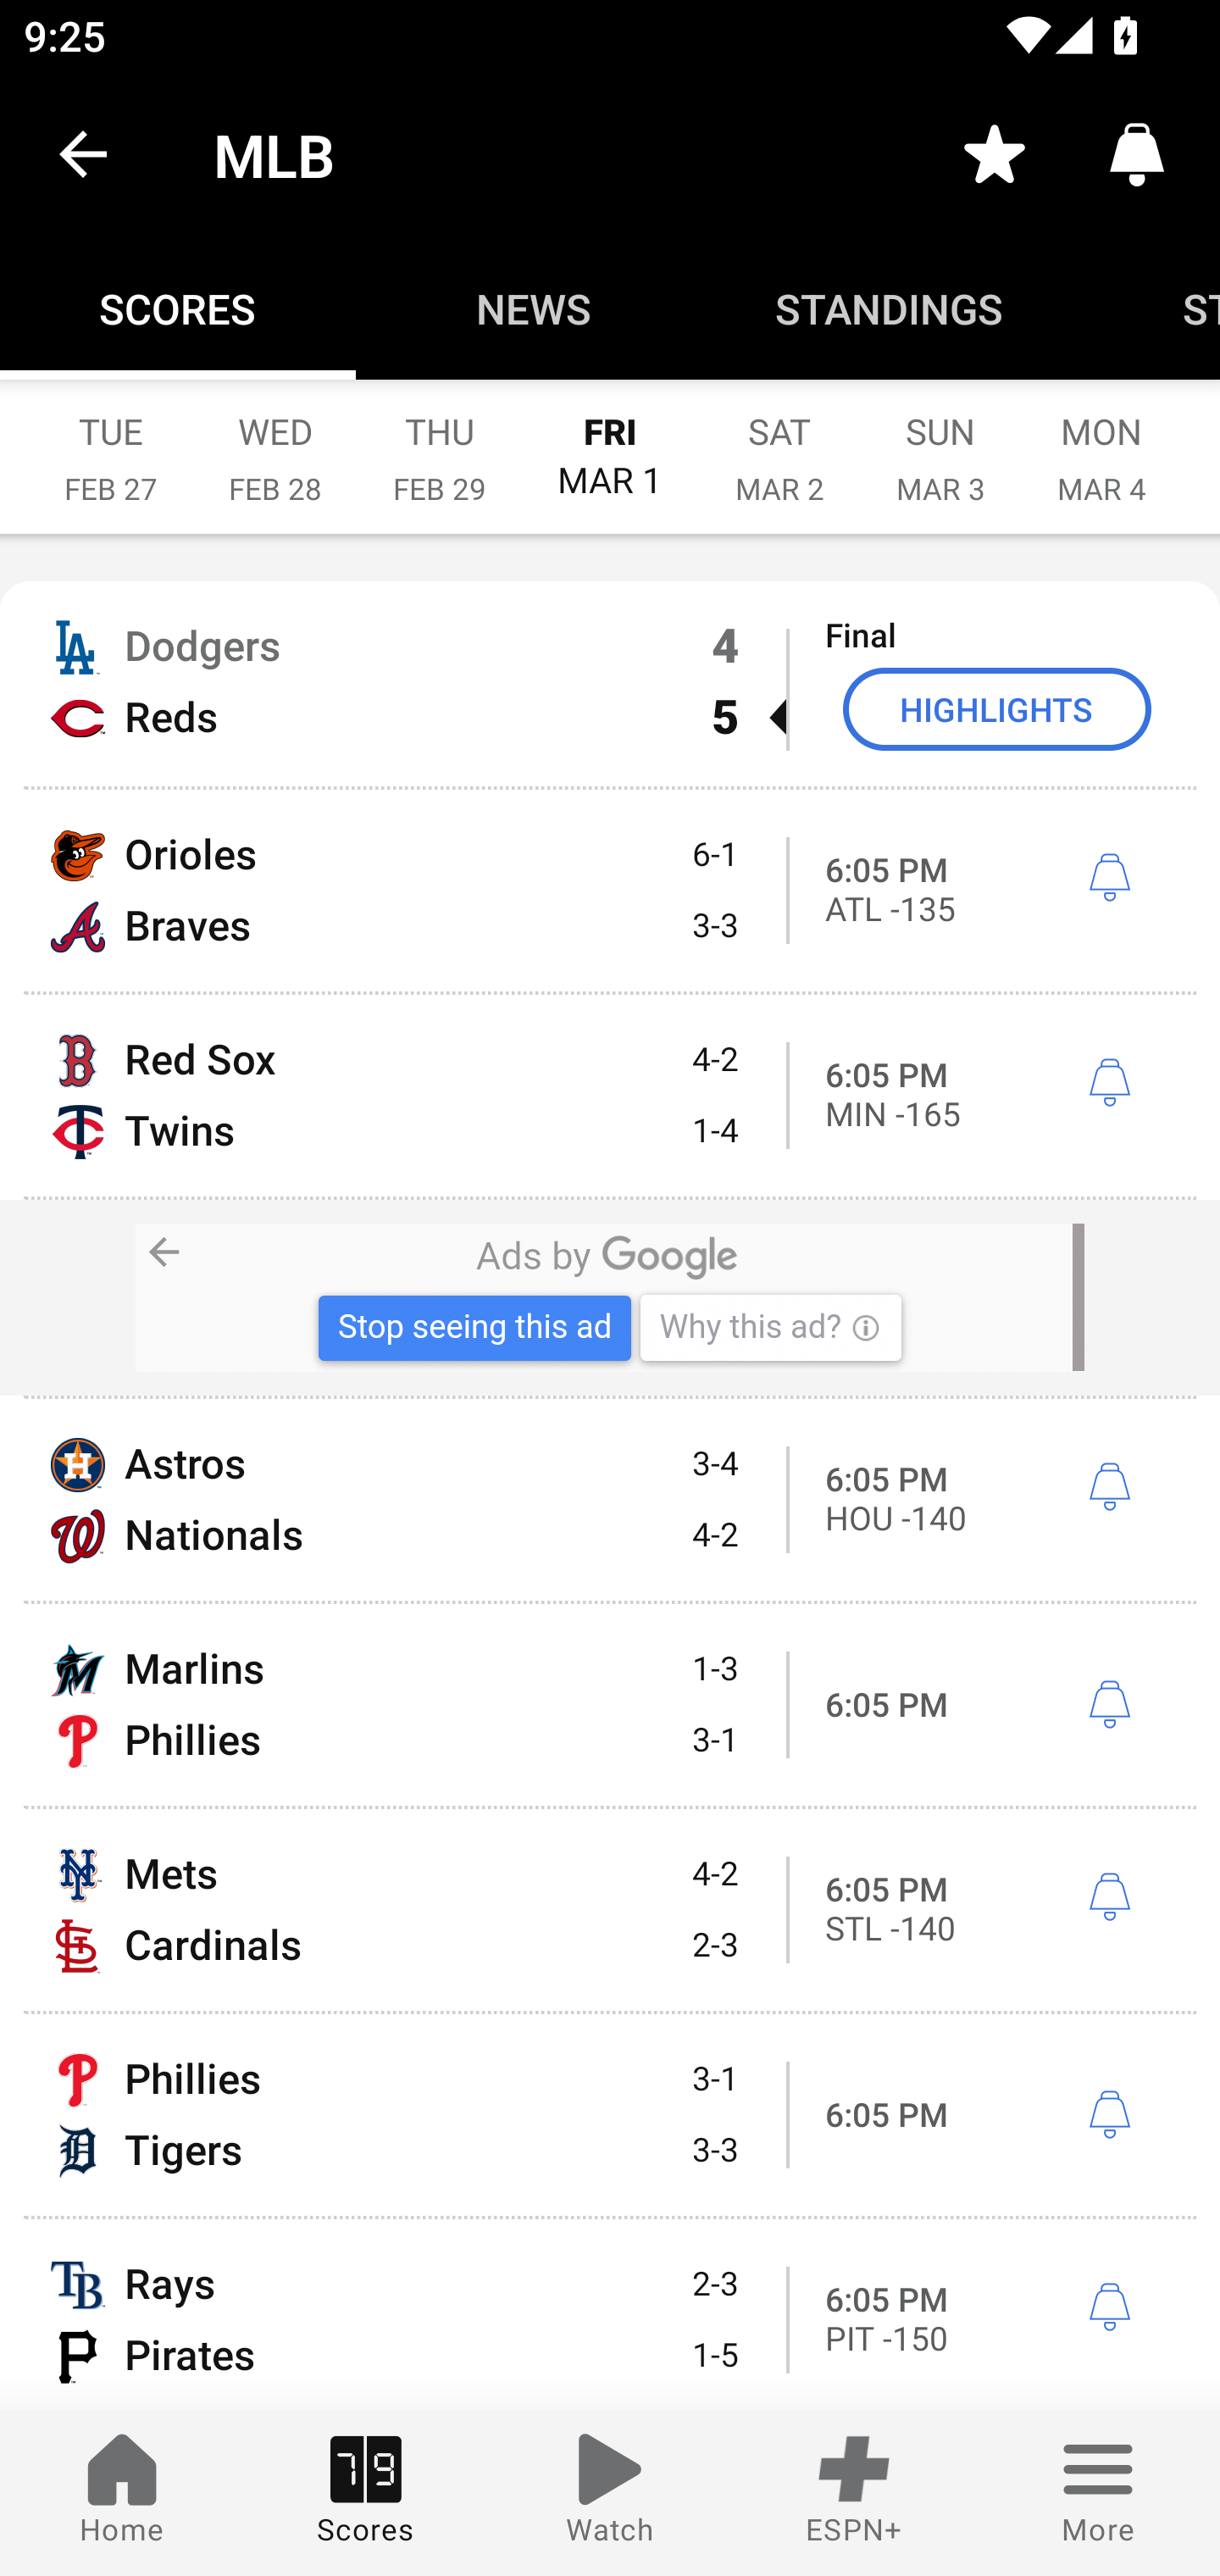 This screenshot has height=2576, width=1220. Describe the element at coordinates (610, 1095) in the screenshot. I see `Red Sox 4-2 Twins 1-4 6:05 PM MIN -165 í` at that location.